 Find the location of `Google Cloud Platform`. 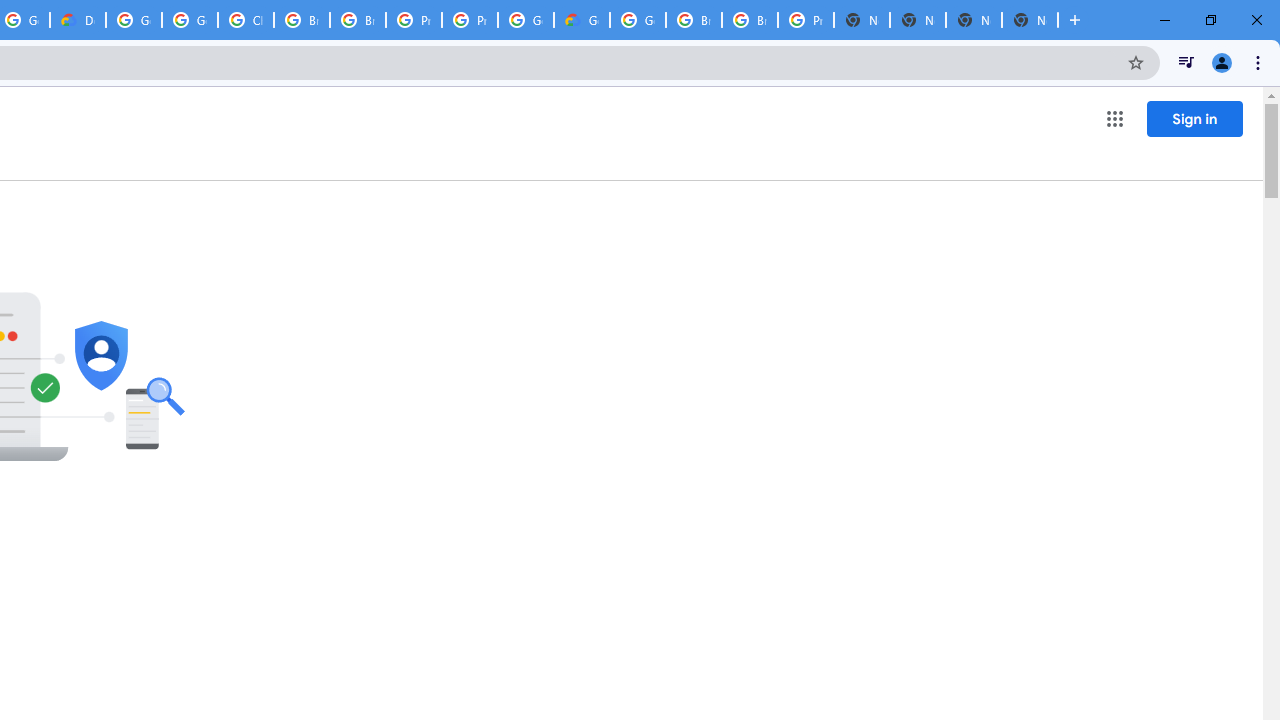

Google Cloud Platform is located at coordinates (526, 20).